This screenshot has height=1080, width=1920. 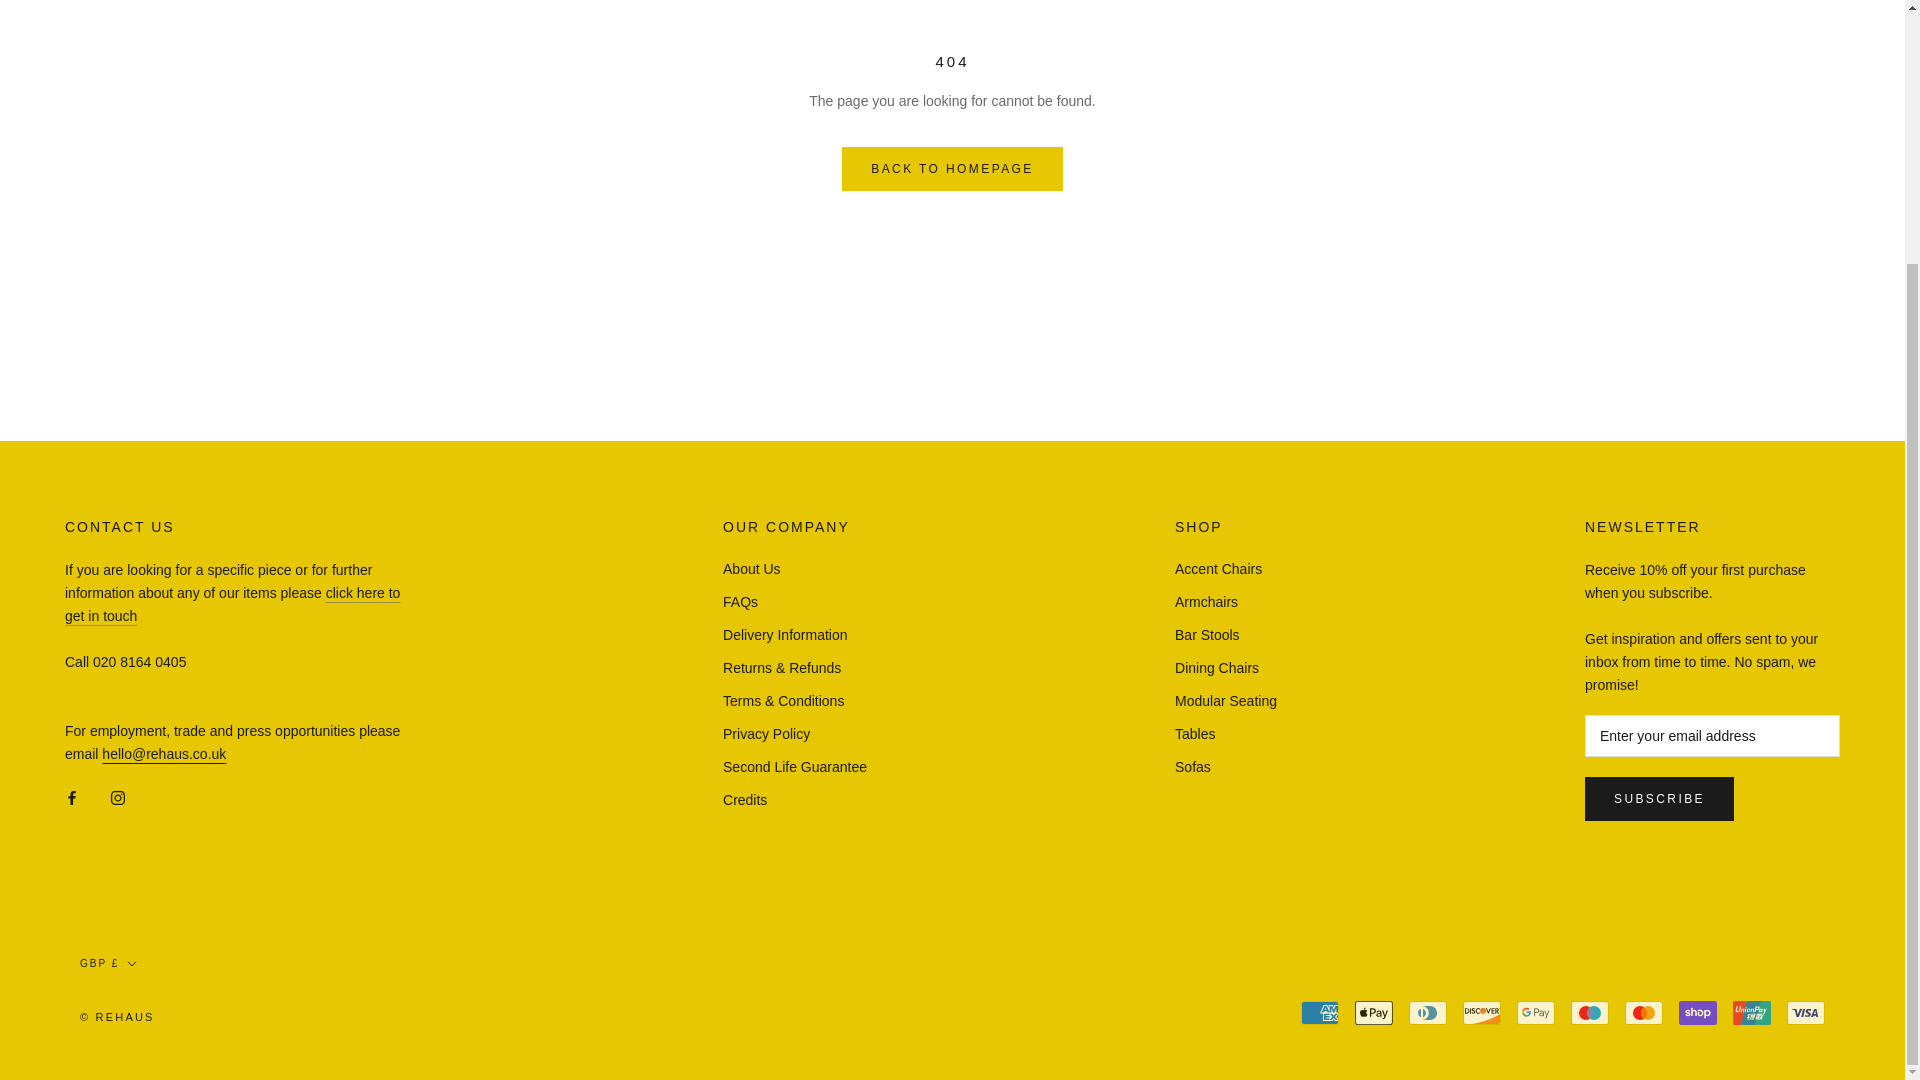 What do you see at coordinates (1482, 1012) in the screenshot?
I see `Discover` at bounding box center [1482, 1012].